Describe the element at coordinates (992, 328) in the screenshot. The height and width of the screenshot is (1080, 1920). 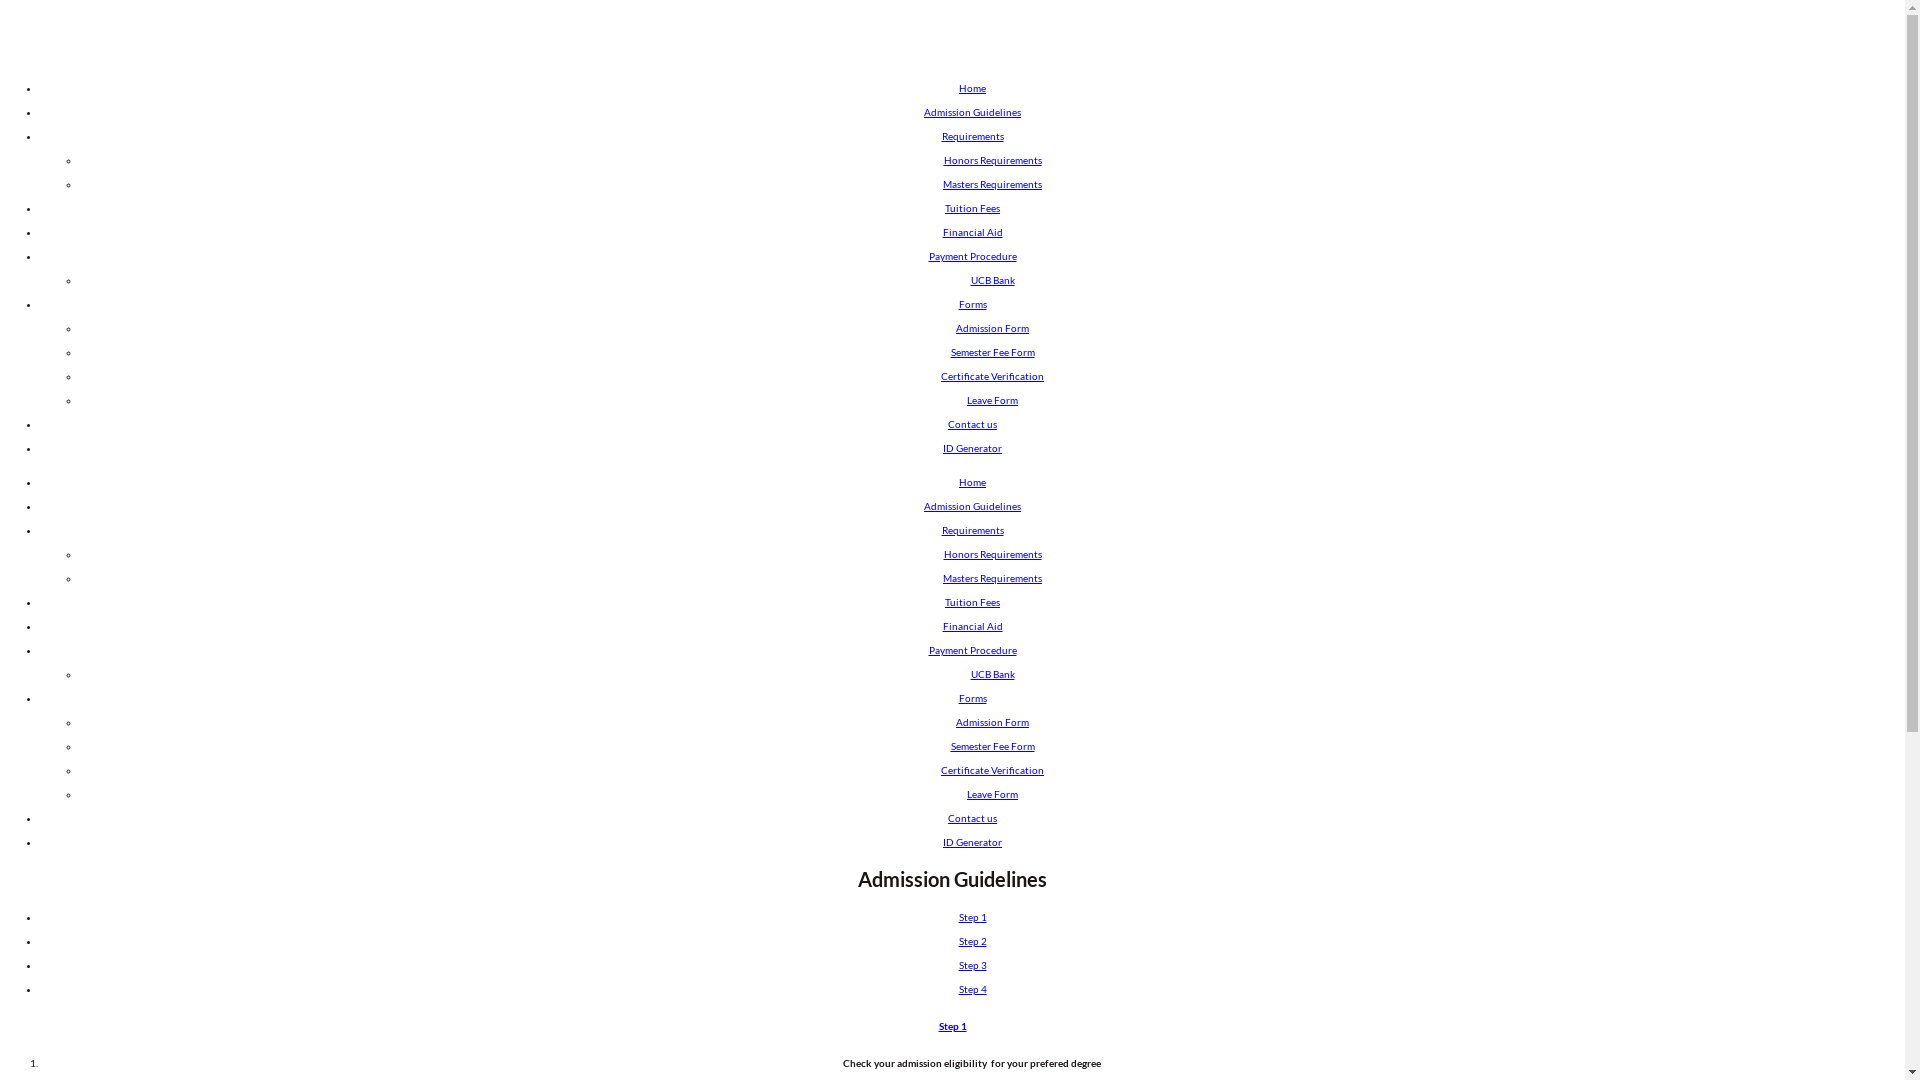
I see `Admission Form` at that location.